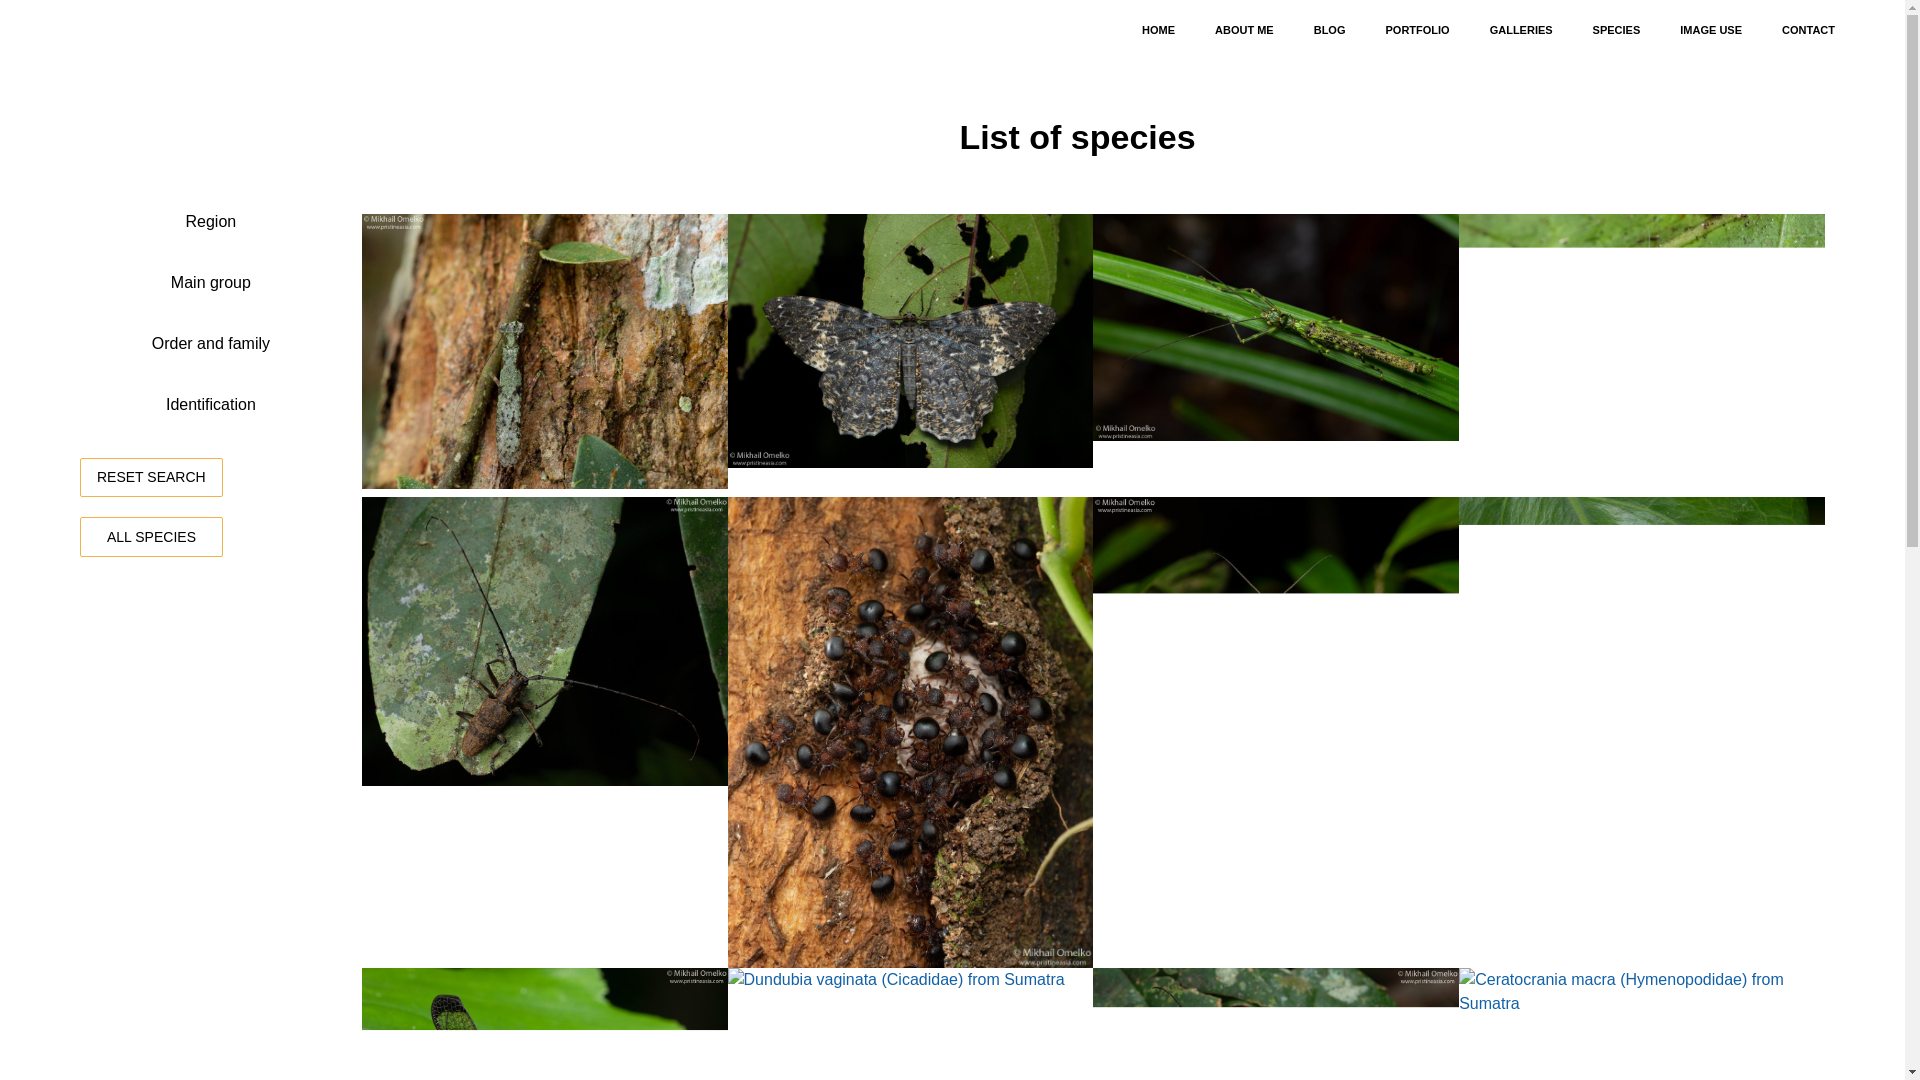  I want to click on GALLERIES, so click(1521, 29).